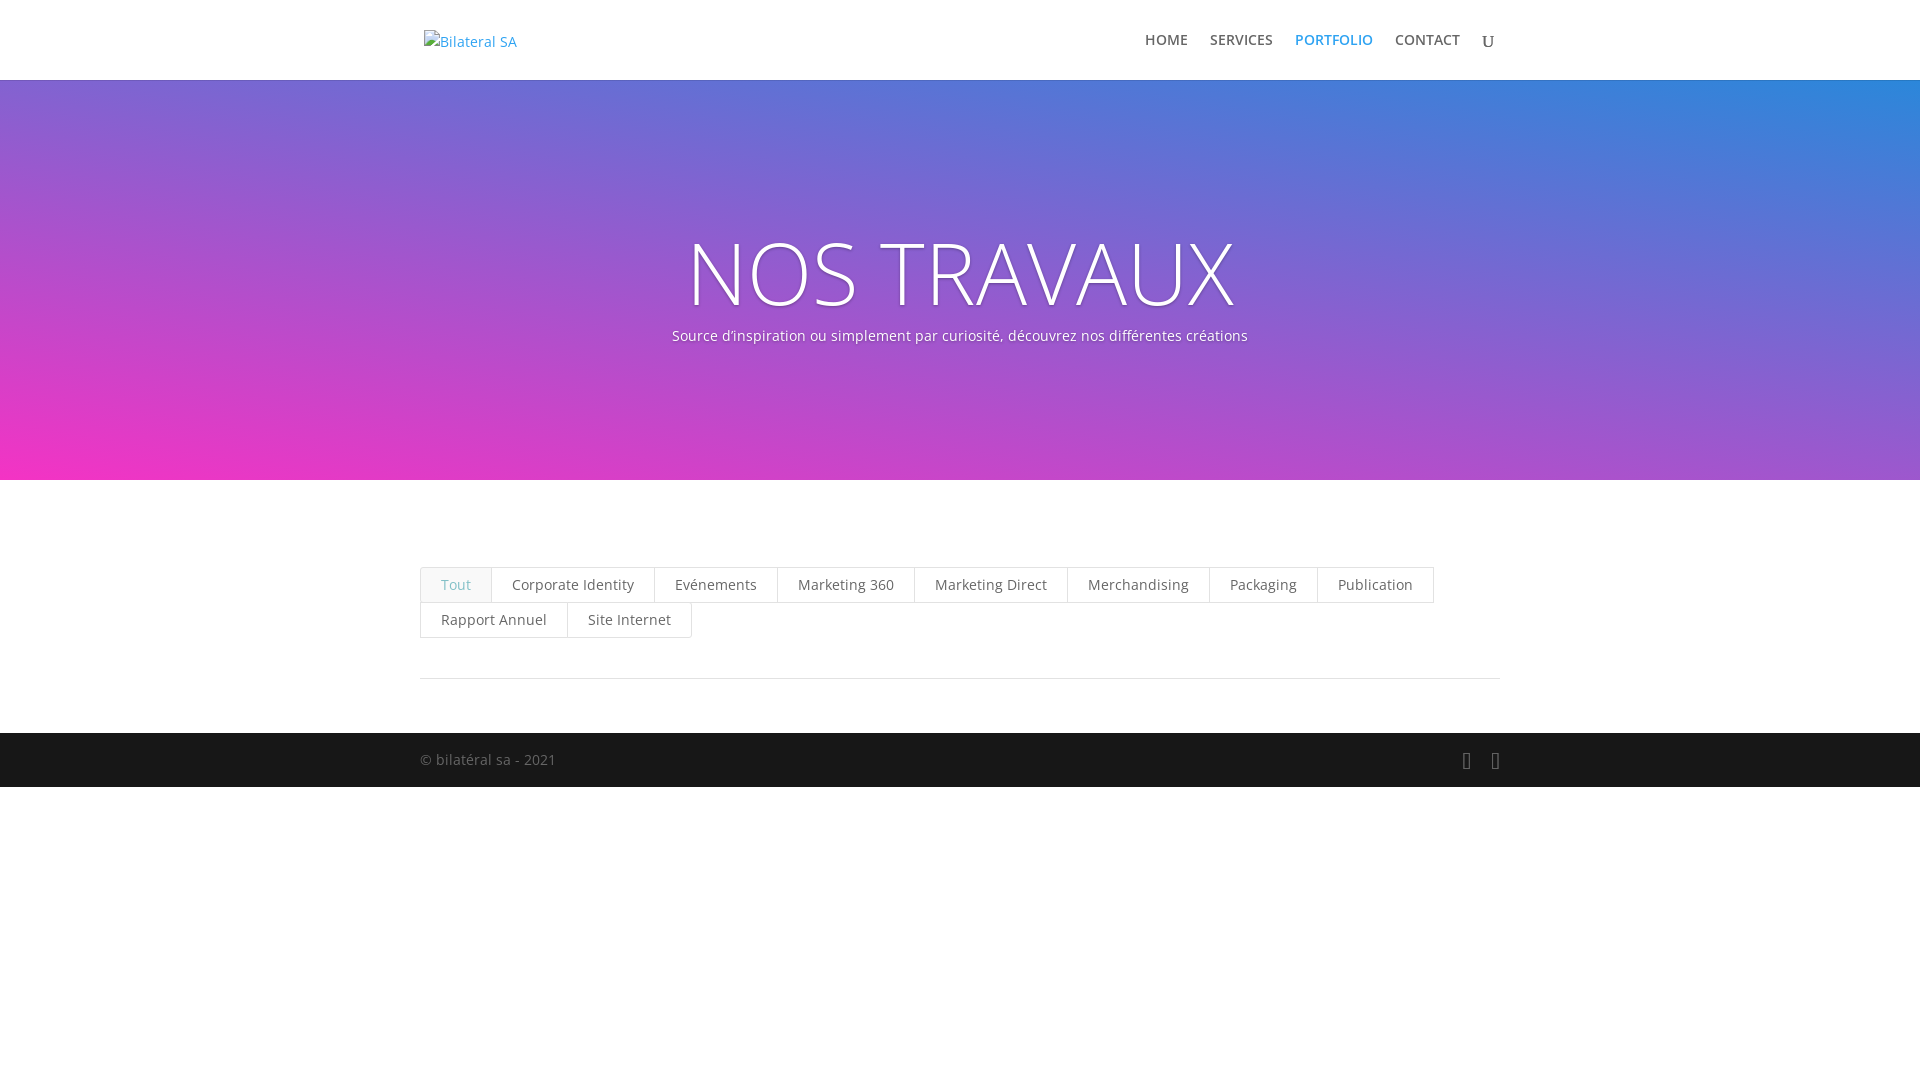 The width and height of the screenshot is (1920, 1080). What do you see at coordinates (1138, 585) in the screenshot?
I see `Merchandising` at bounding box center [1138, 585].